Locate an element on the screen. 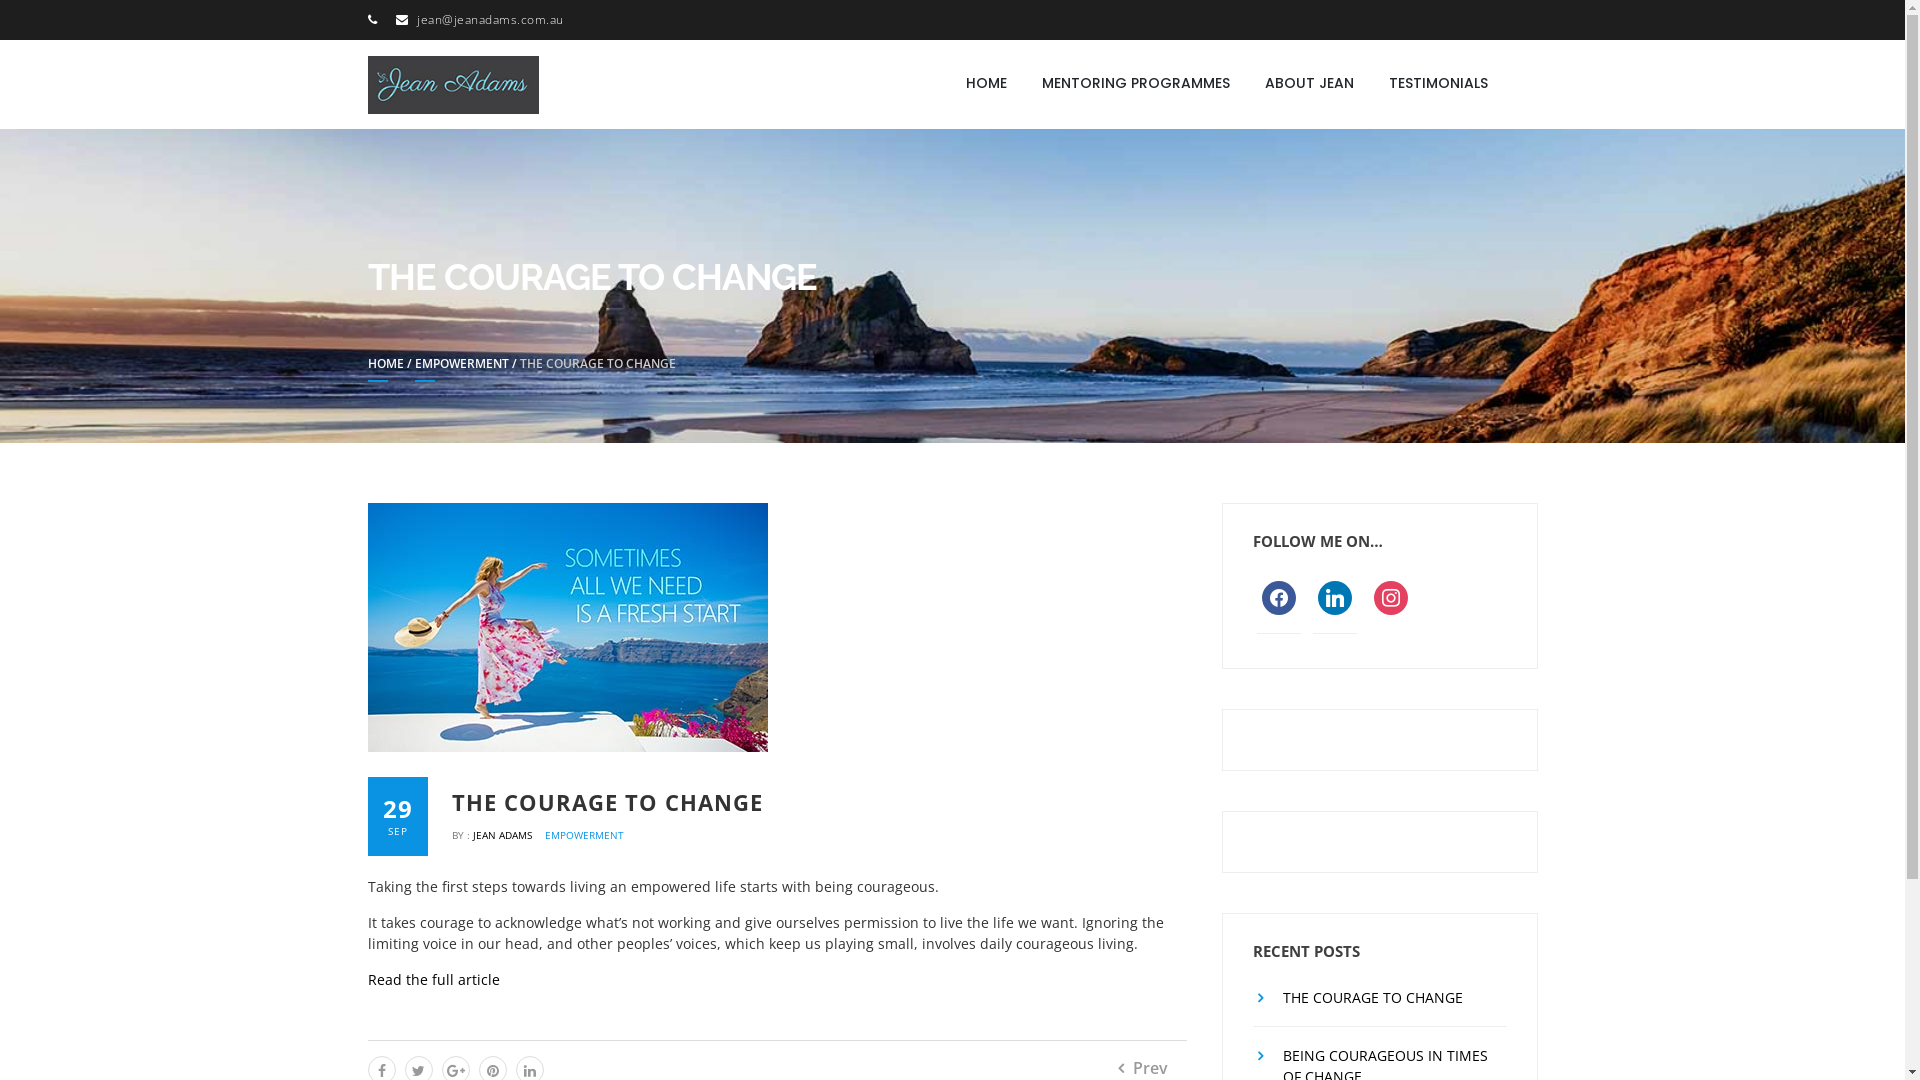 The width and height of the screenshot is (1920, 1080). JEAN ADAMS is located at coordinates (630, 69).